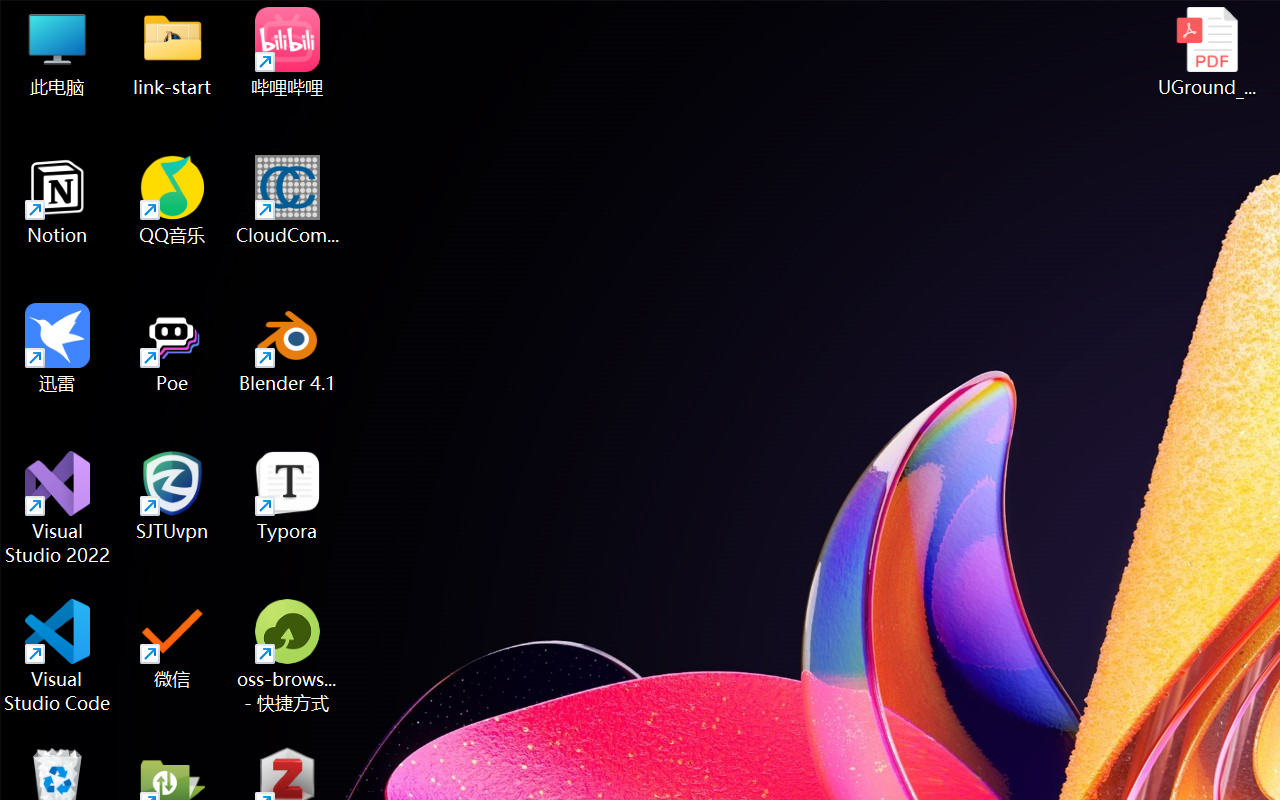  I want to click on Ink to Shape, so click(890, 180).